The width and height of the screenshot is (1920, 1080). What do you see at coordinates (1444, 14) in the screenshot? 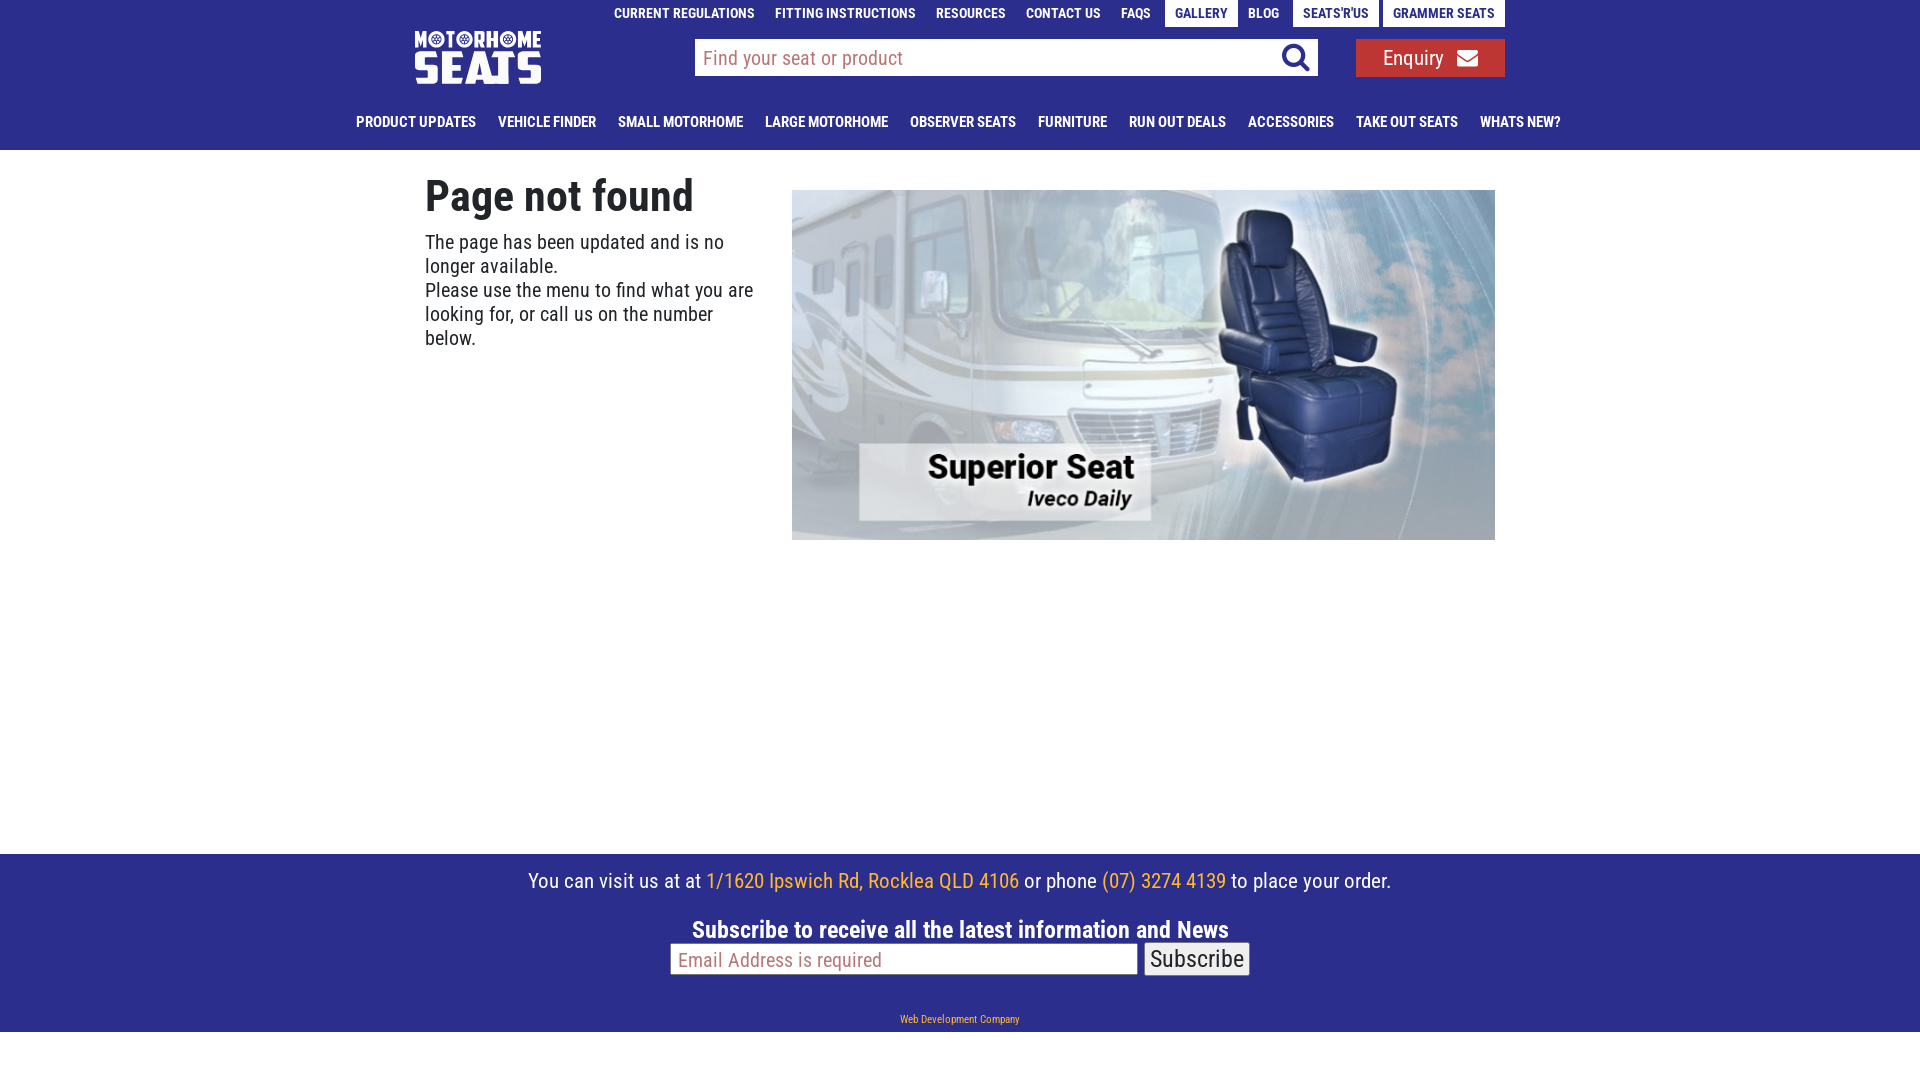
I see `GRAMMER SEATS` at bounding box center [1444, 14].